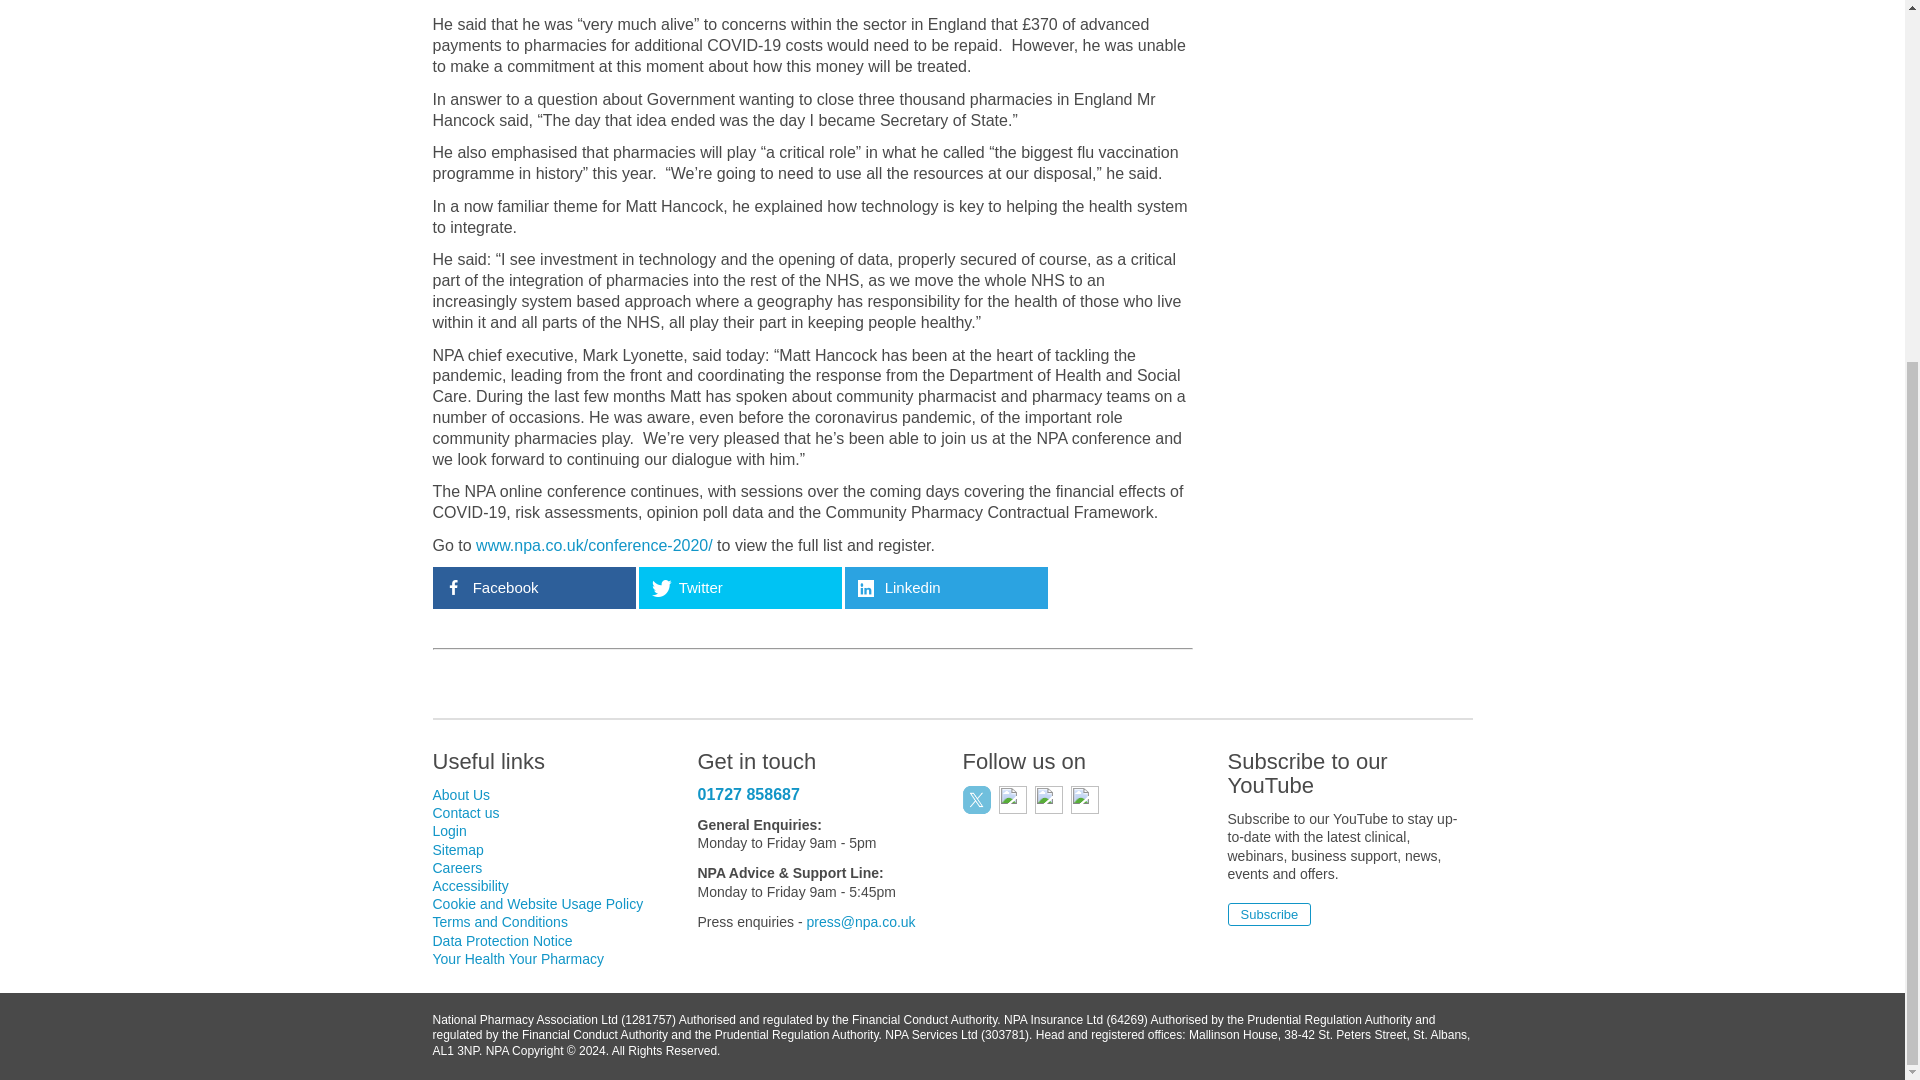 The height and width of the screenshot is (1080, 1920). What do you see at coordinates (502, 941) in the screenshot?
I see `Data Protection Notice` at bounding box center [502, 941].